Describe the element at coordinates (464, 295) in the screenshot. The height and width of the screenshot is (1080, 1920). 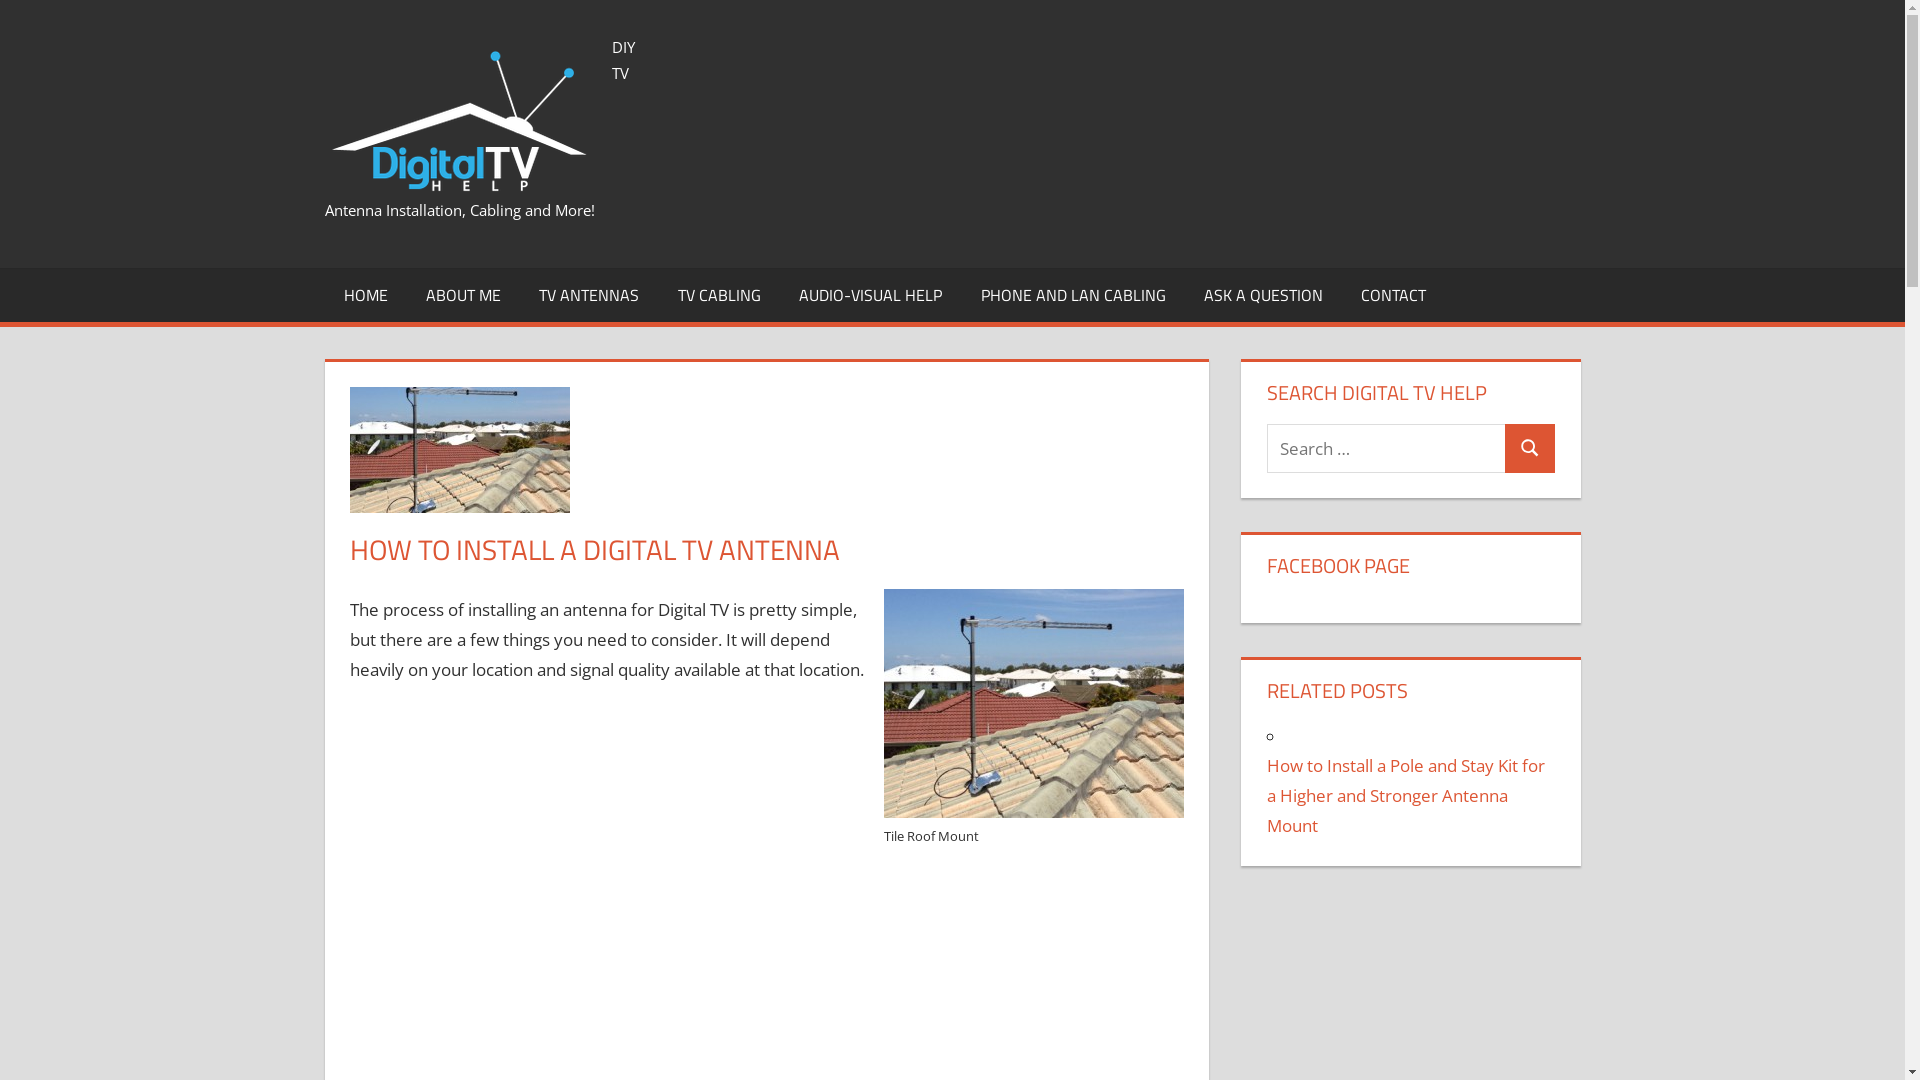
I see `ABOUT ME` at that location.